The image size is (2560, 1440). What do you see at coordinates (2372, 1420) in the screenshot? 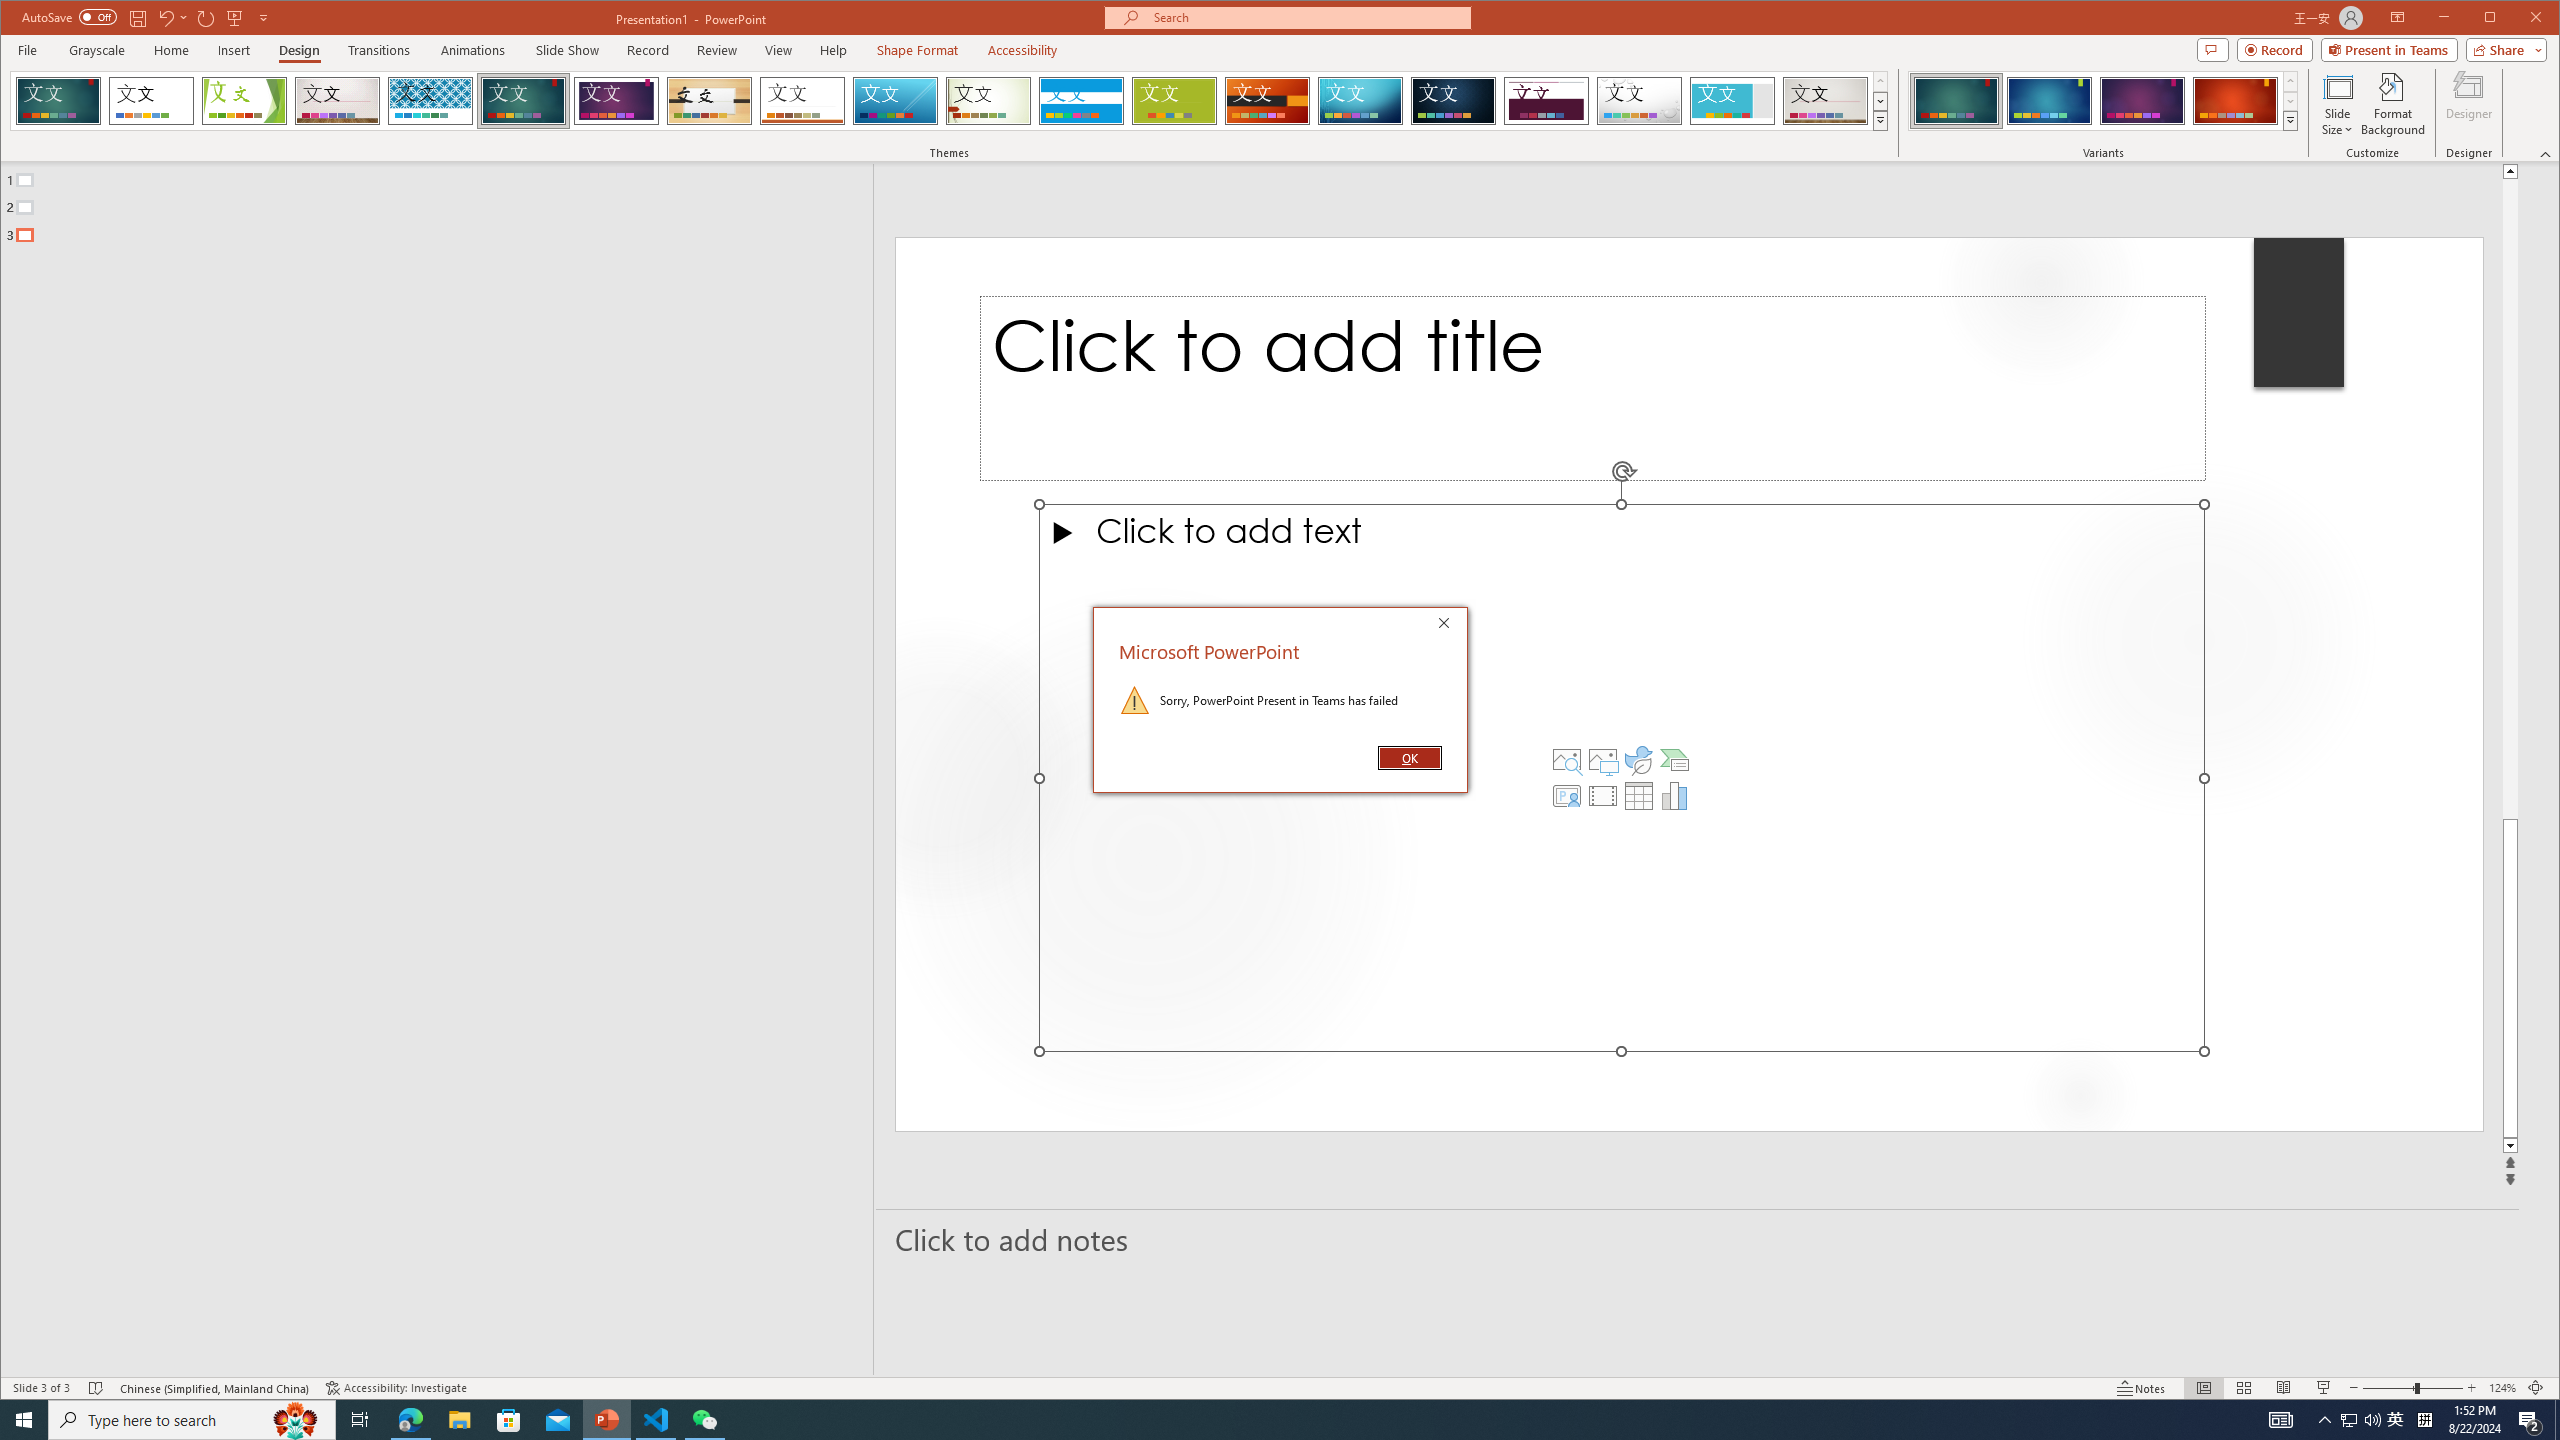
I see `Page up` at bounding box center [2372, 1420].